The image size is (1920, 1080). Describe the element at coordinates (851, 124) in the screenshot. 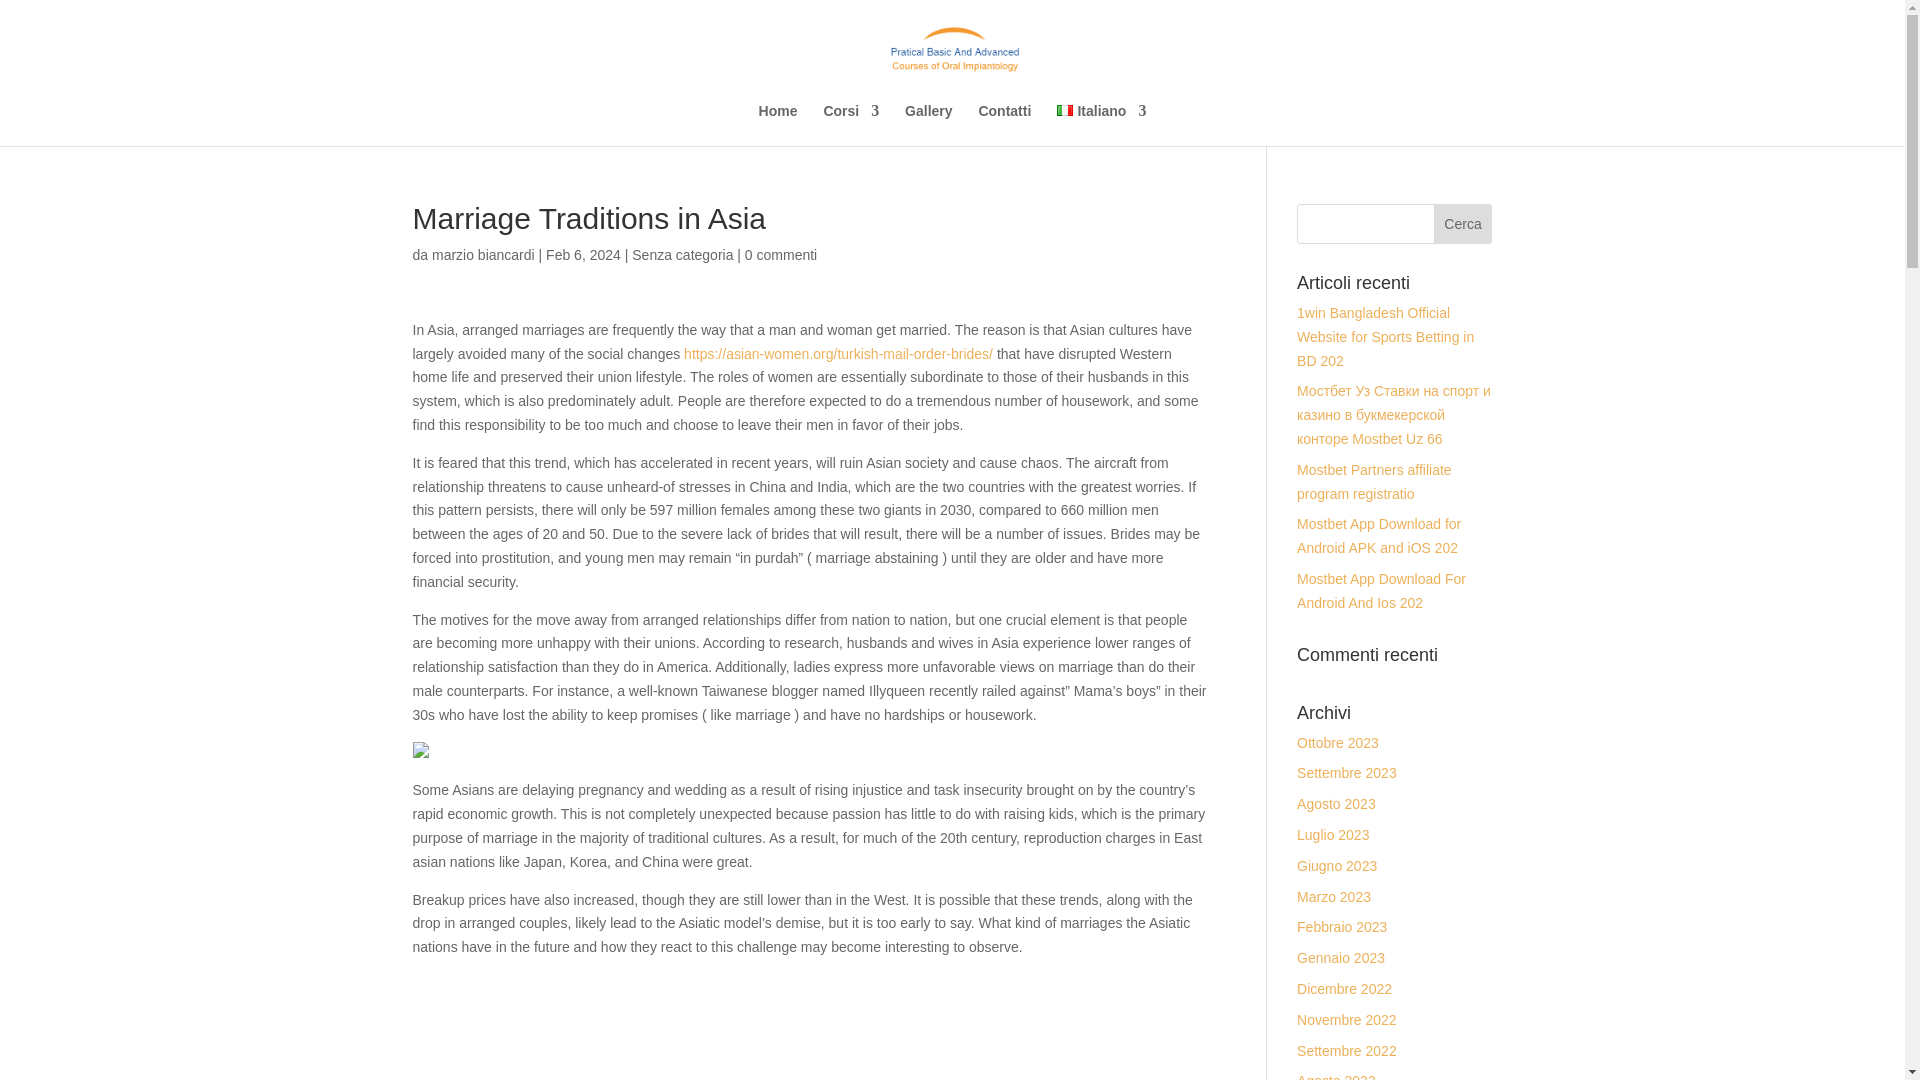

I see `Corsi` at that location.